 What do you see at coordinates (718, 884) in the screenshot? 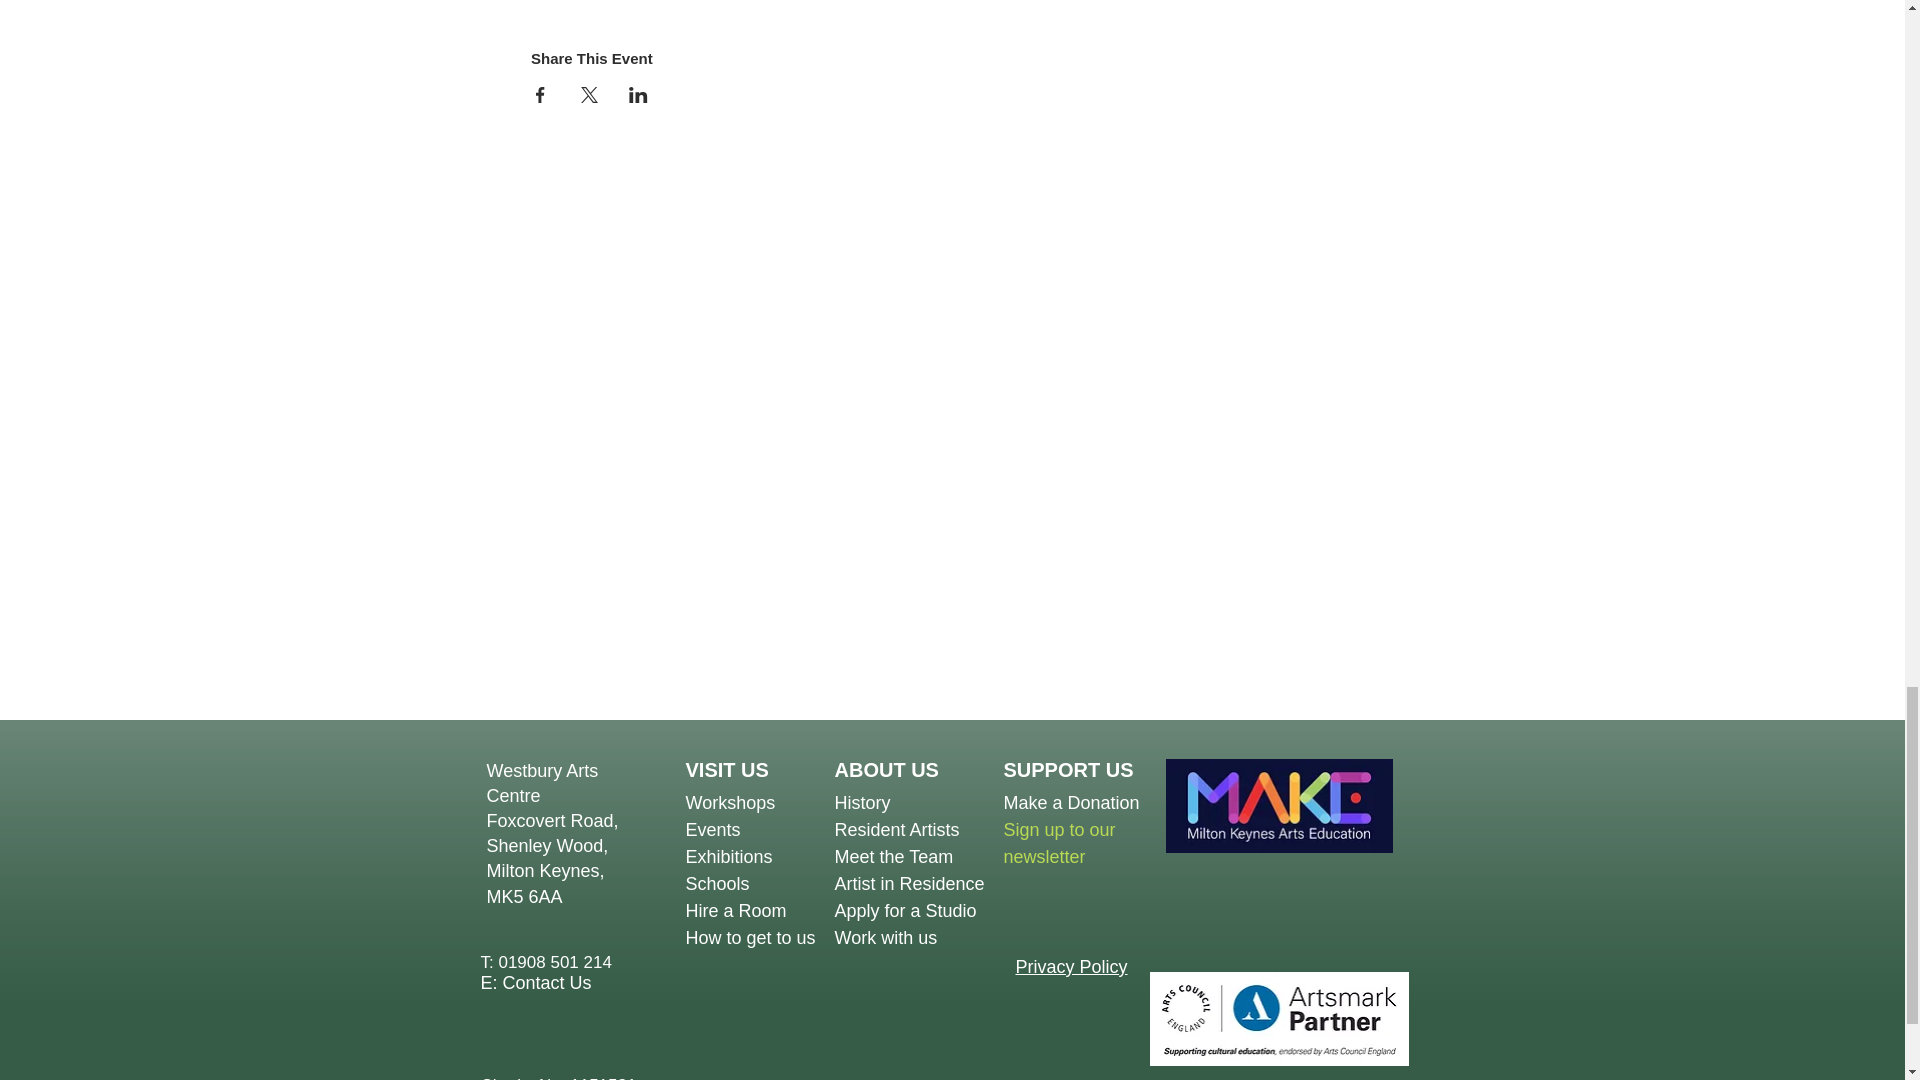
I see `Schools` at bounding box center [718, 884].